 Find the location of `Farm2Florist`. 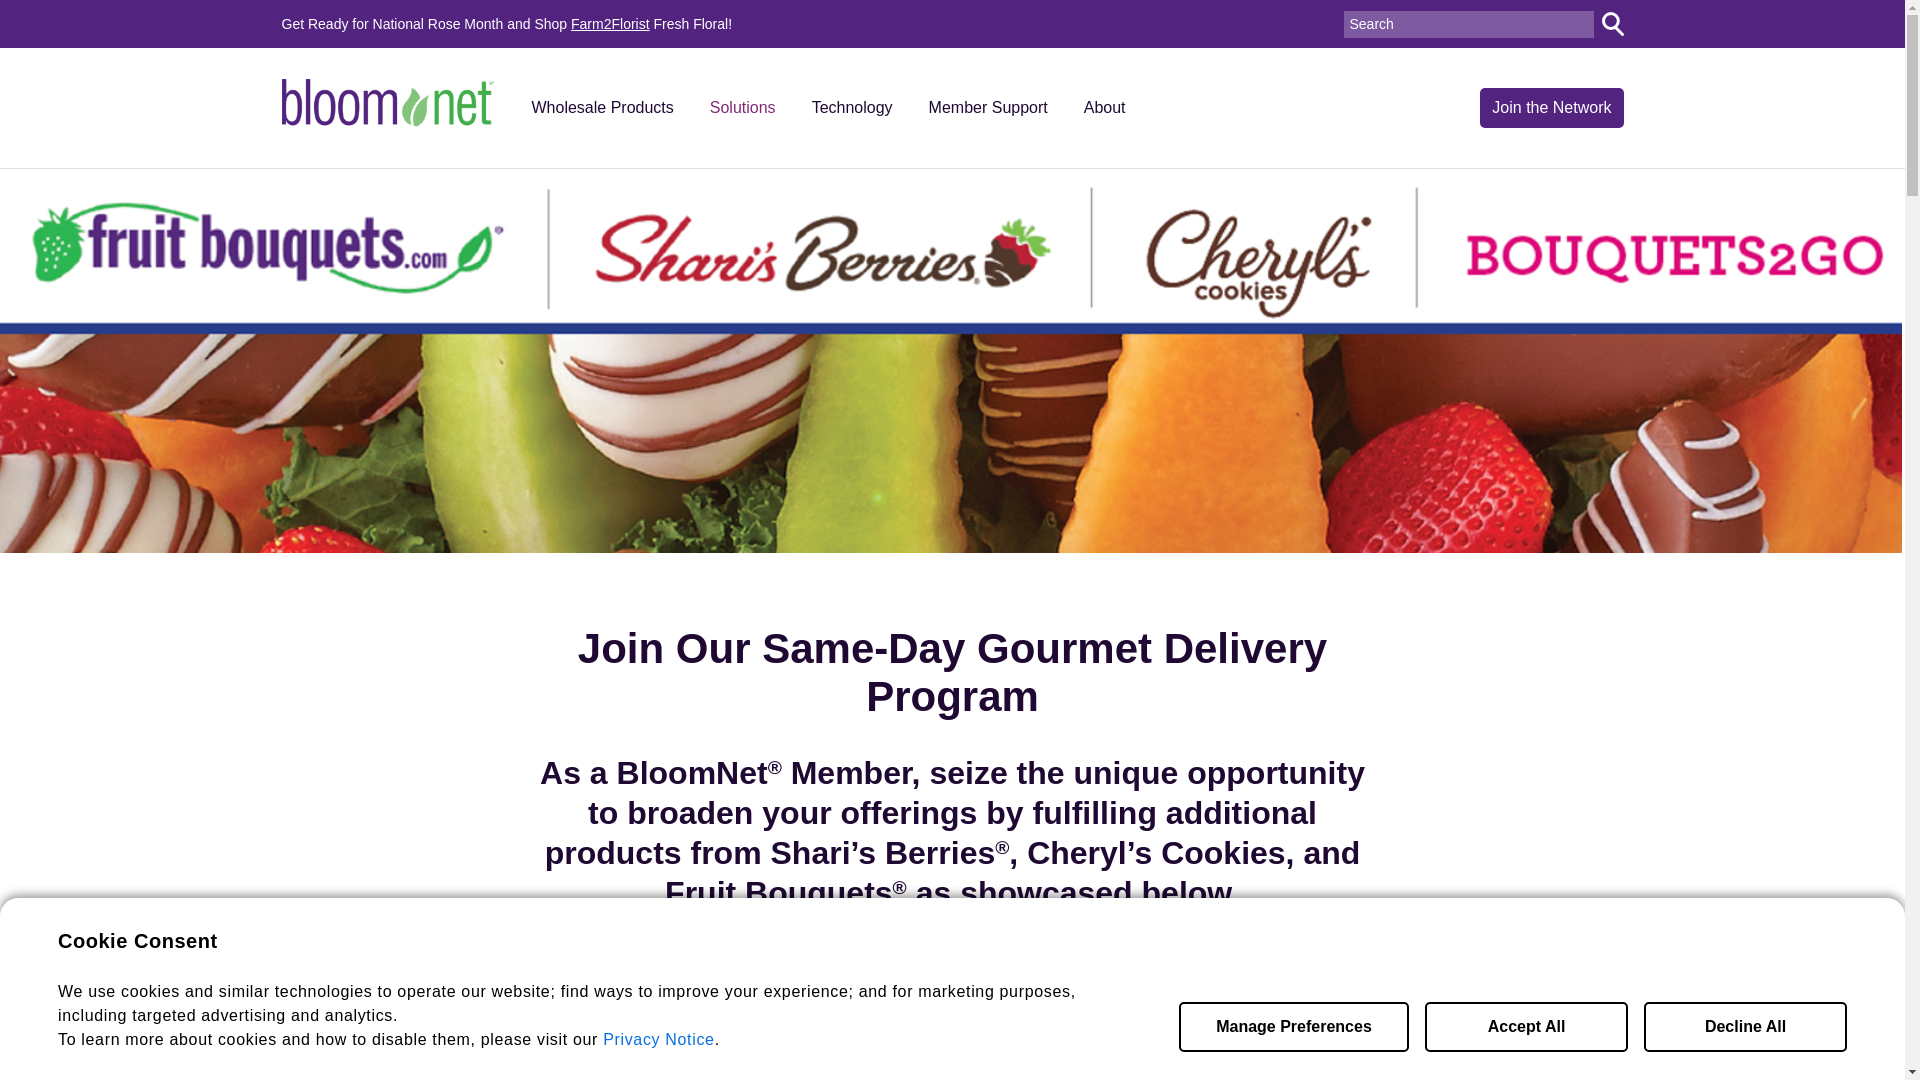

Farm2Florist is located at coordinates (610, 24).